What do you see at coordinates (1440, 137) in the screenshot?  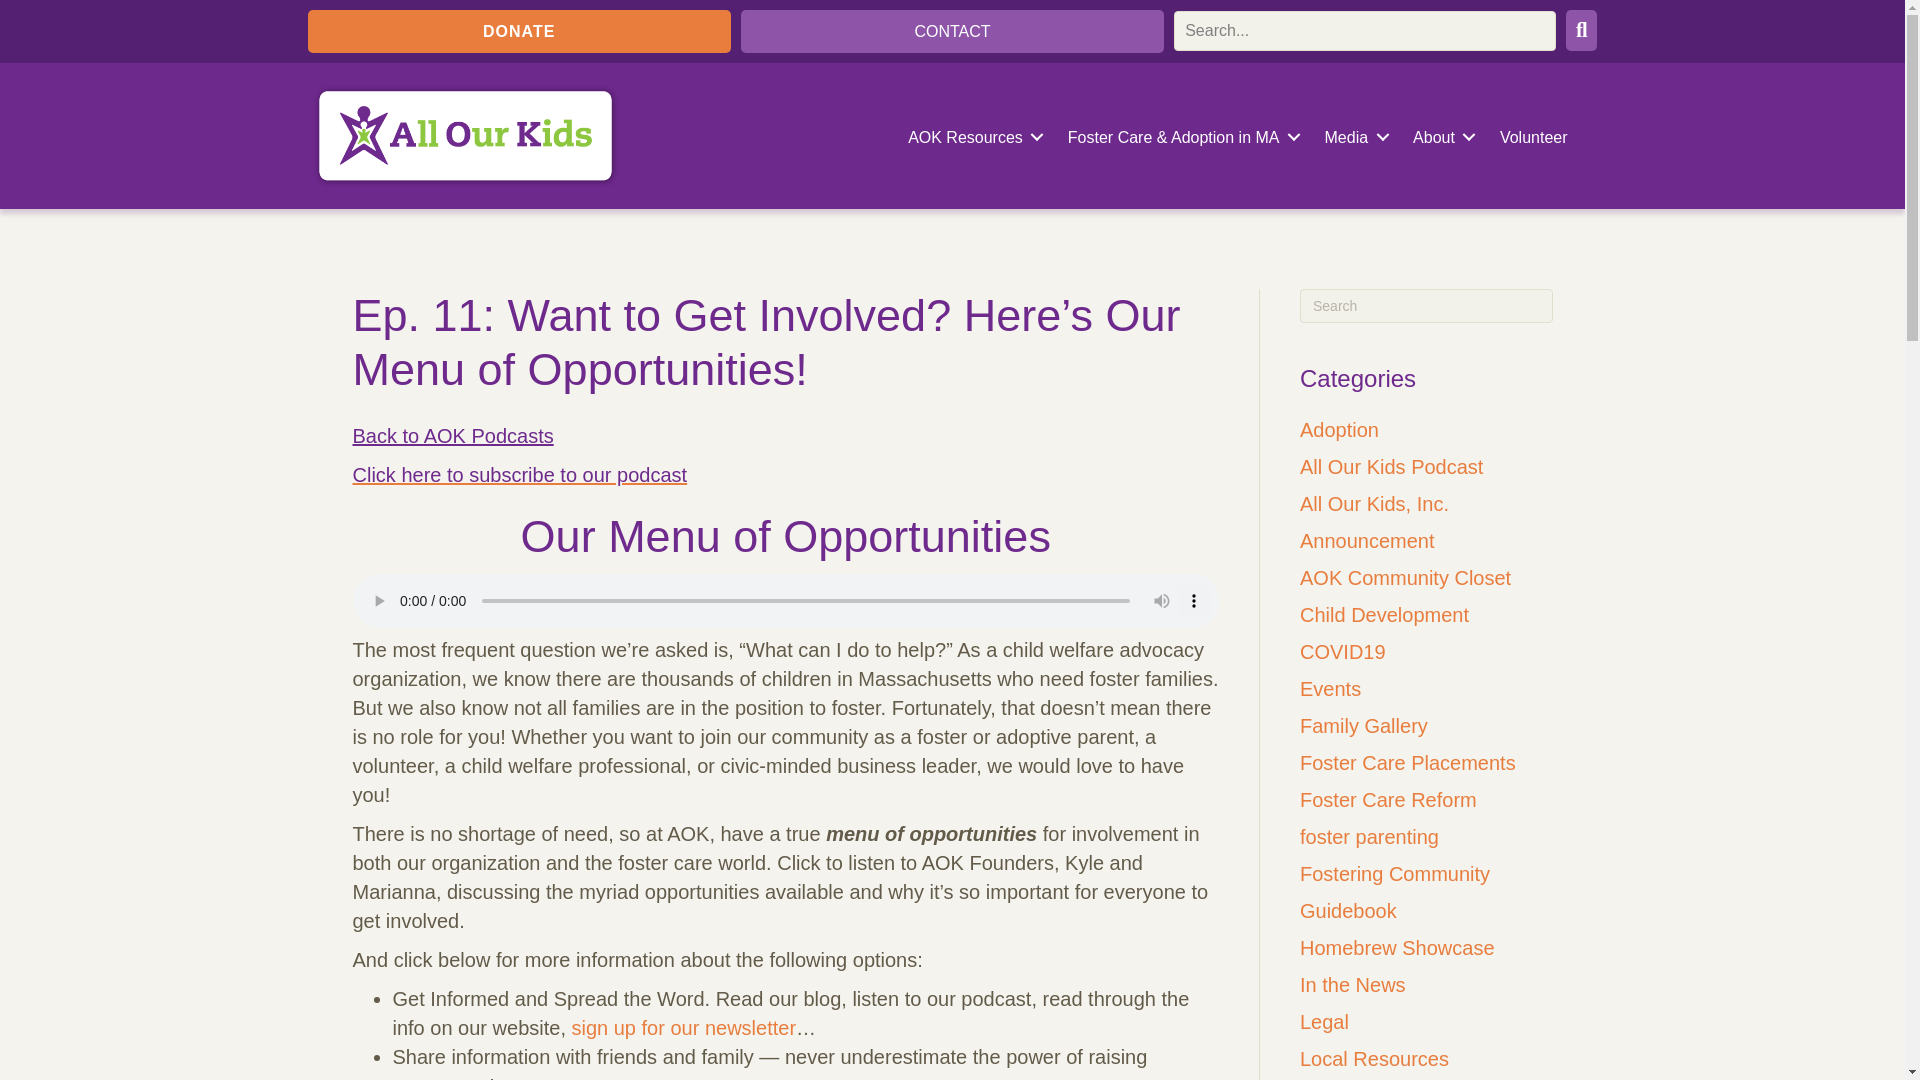 I see `About` at bounding box center [1440, 137].